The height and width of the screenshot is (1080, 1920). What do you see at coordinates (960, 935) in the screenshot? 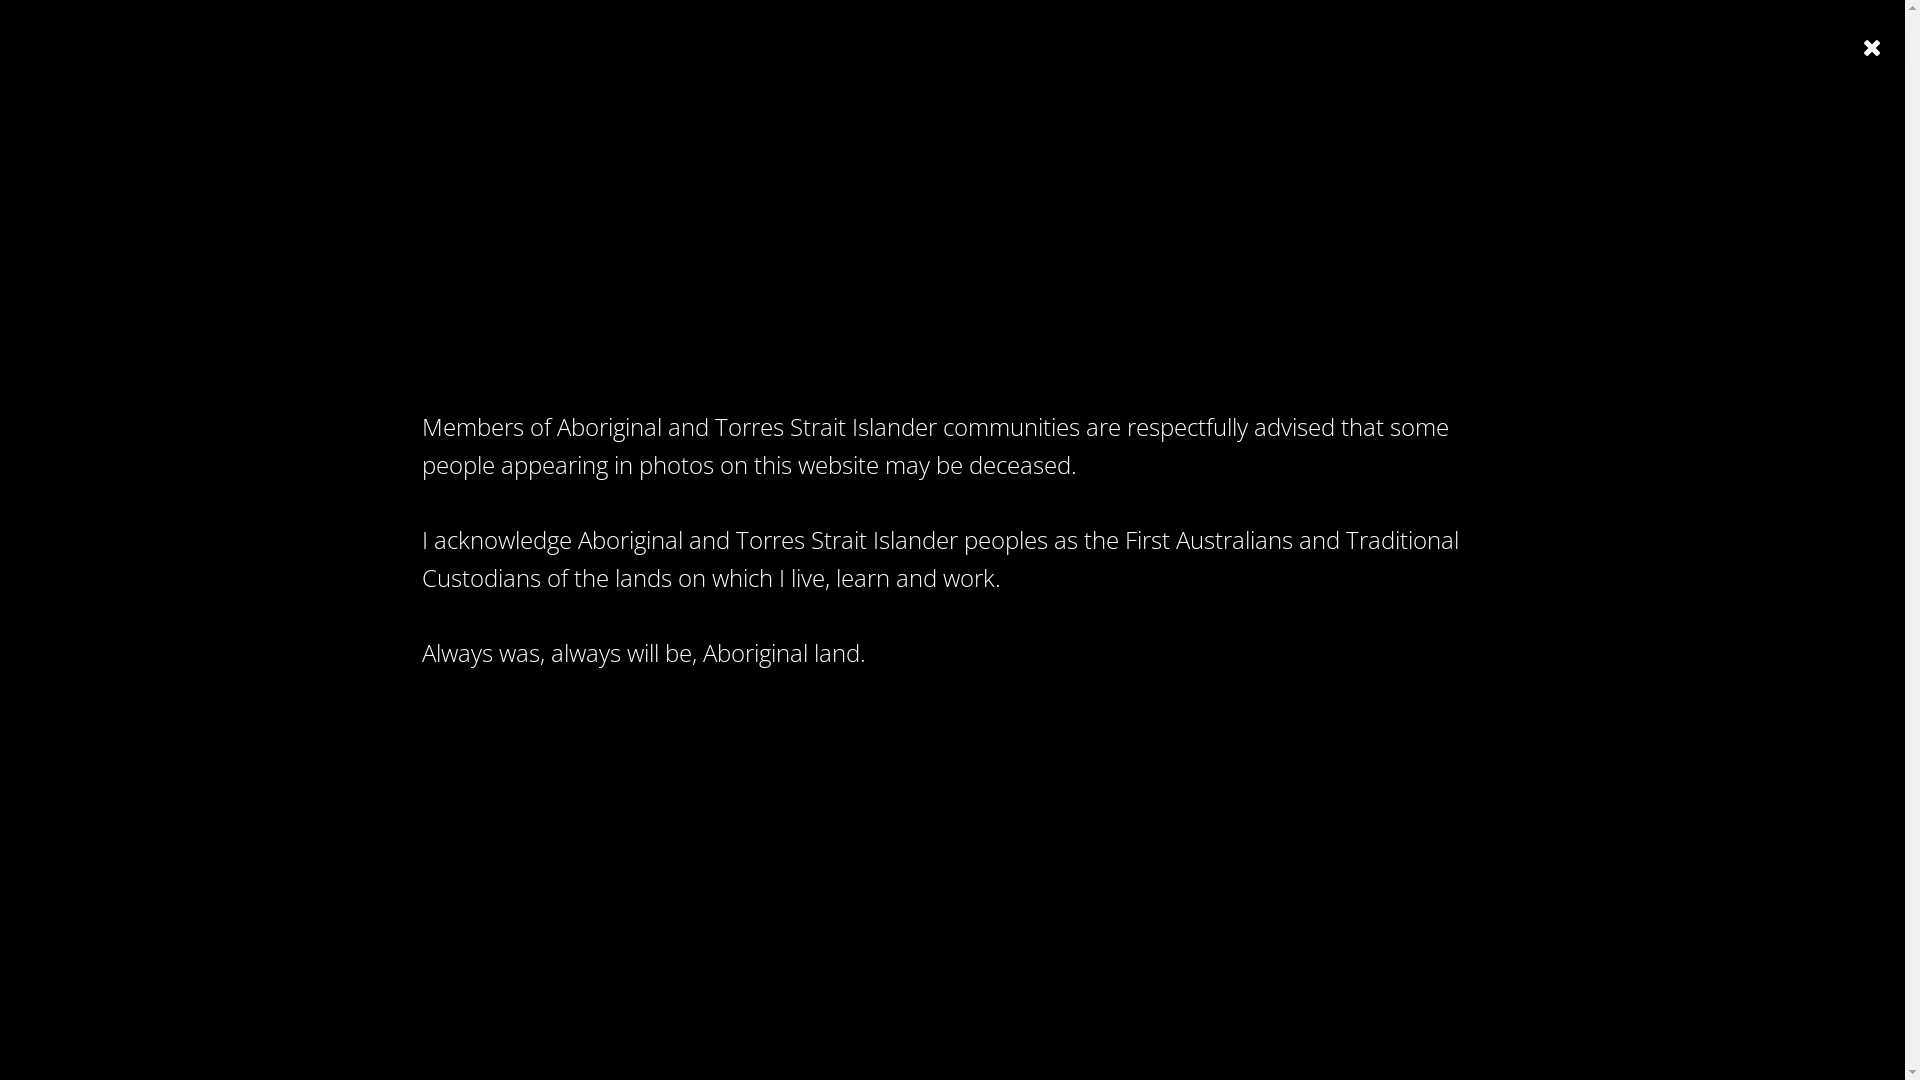
I see `instagram` at bounding box center [960, 935].